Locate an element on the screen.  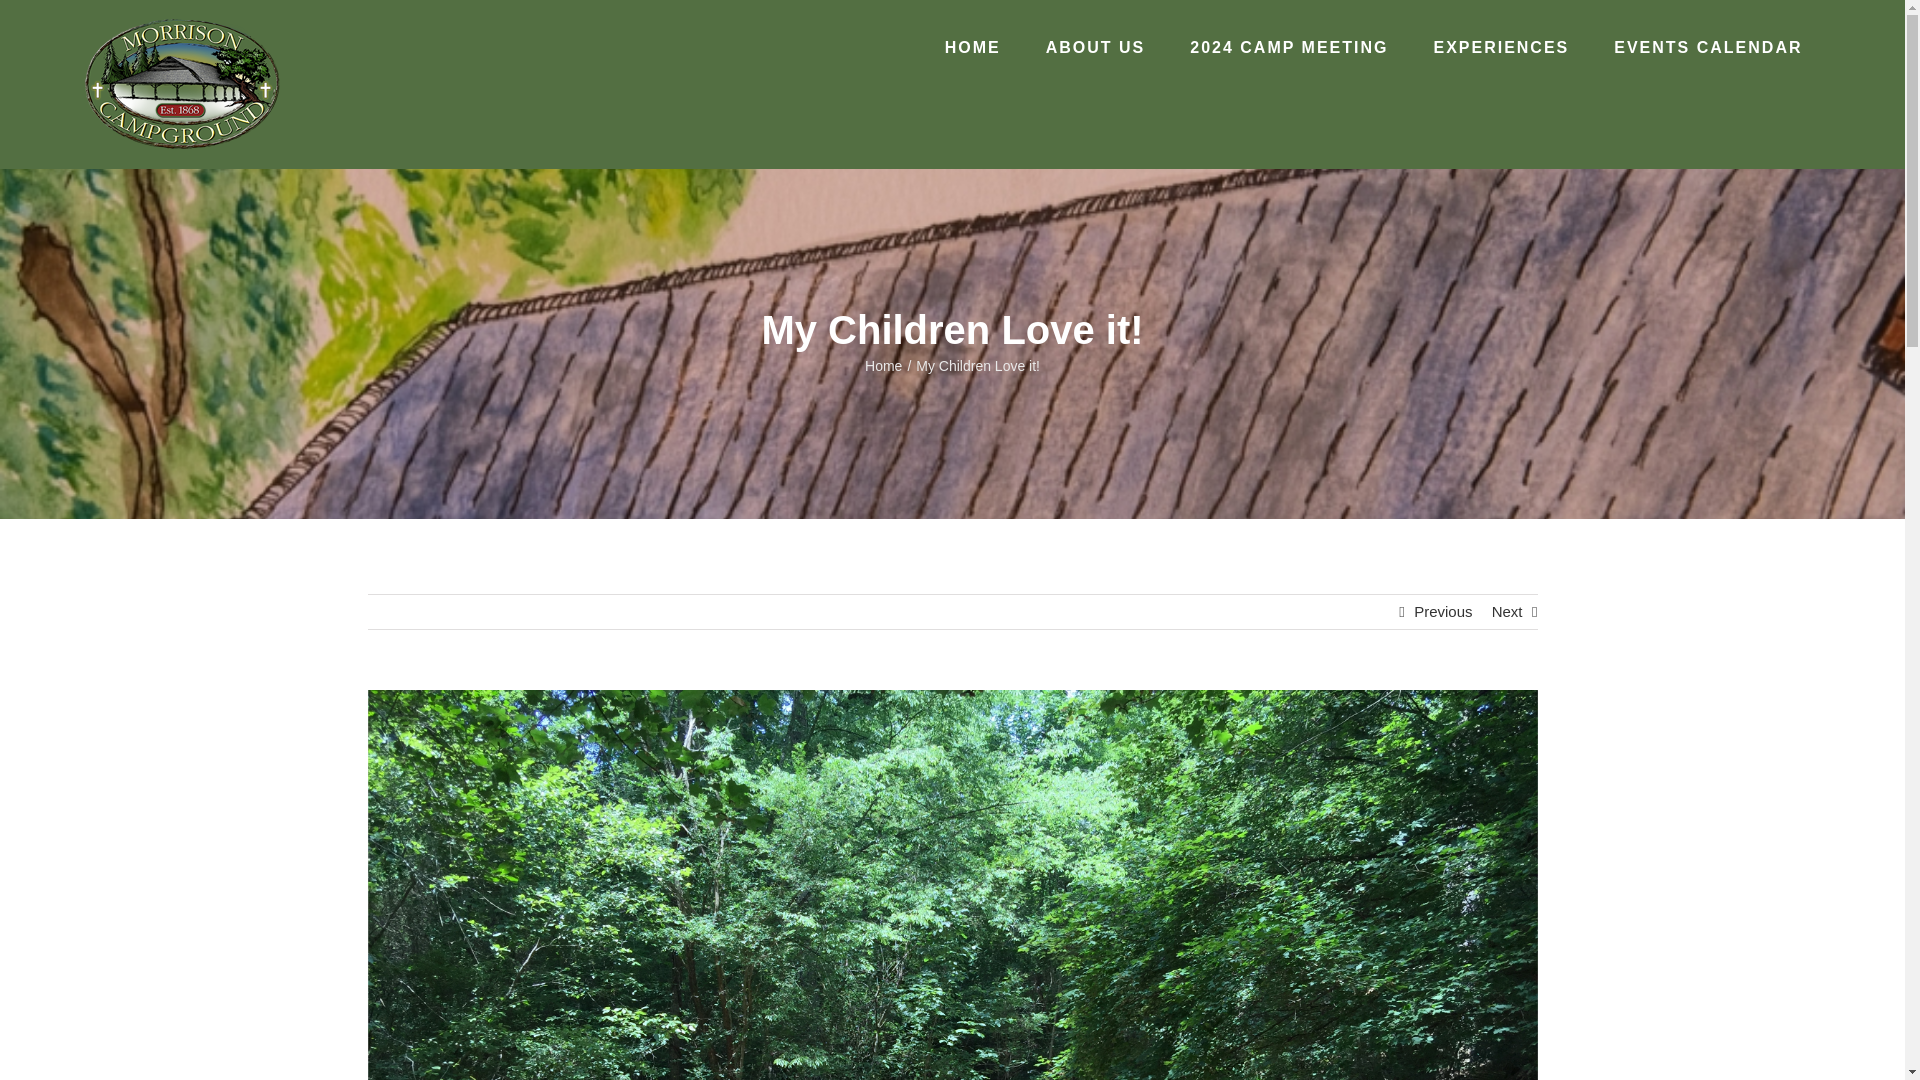
EVENTS CALENDAR is located at coordinates (1708, 48).